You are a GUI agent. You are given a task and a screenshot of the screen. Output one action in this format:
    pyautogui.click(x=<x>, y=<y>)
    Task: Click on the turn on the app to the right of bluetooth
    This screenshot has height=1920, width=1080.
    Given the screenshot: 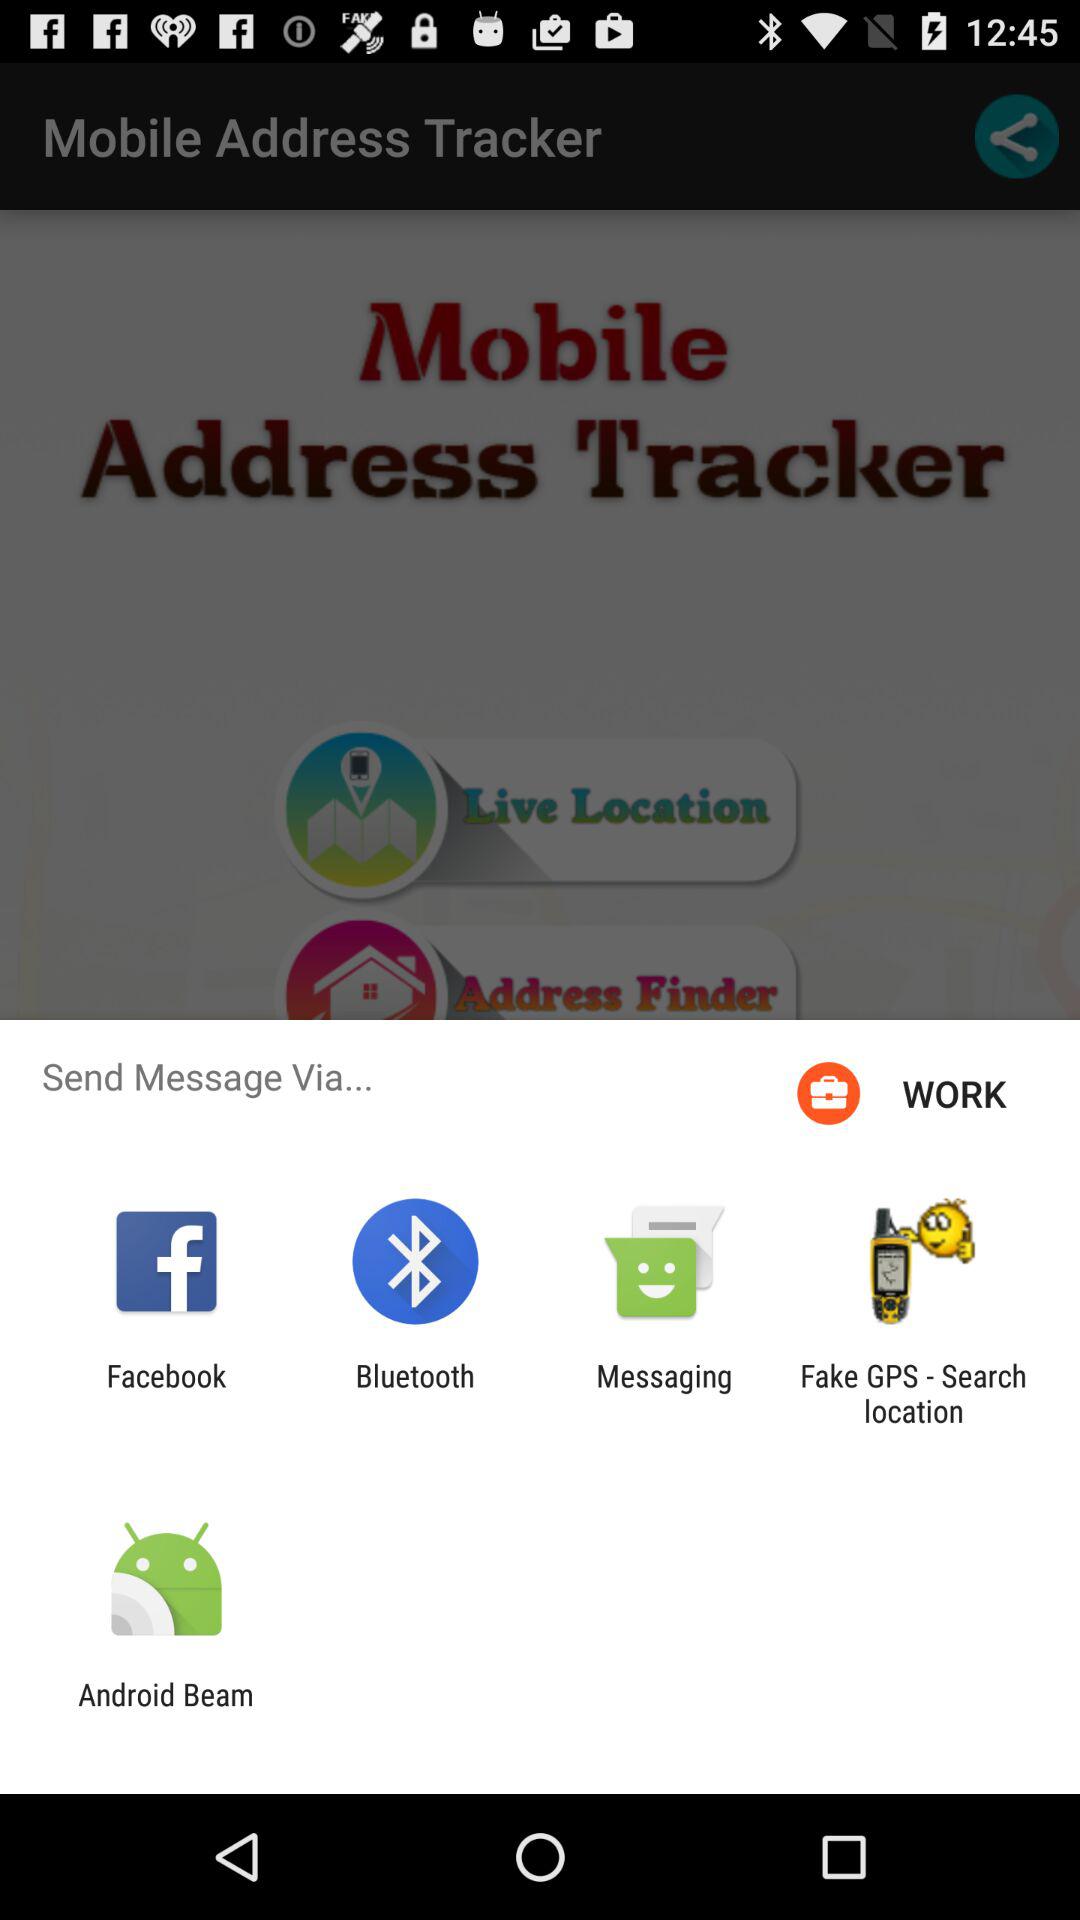 What is the action you would take?
    pyautogui.click(x=664, y=1393)
    